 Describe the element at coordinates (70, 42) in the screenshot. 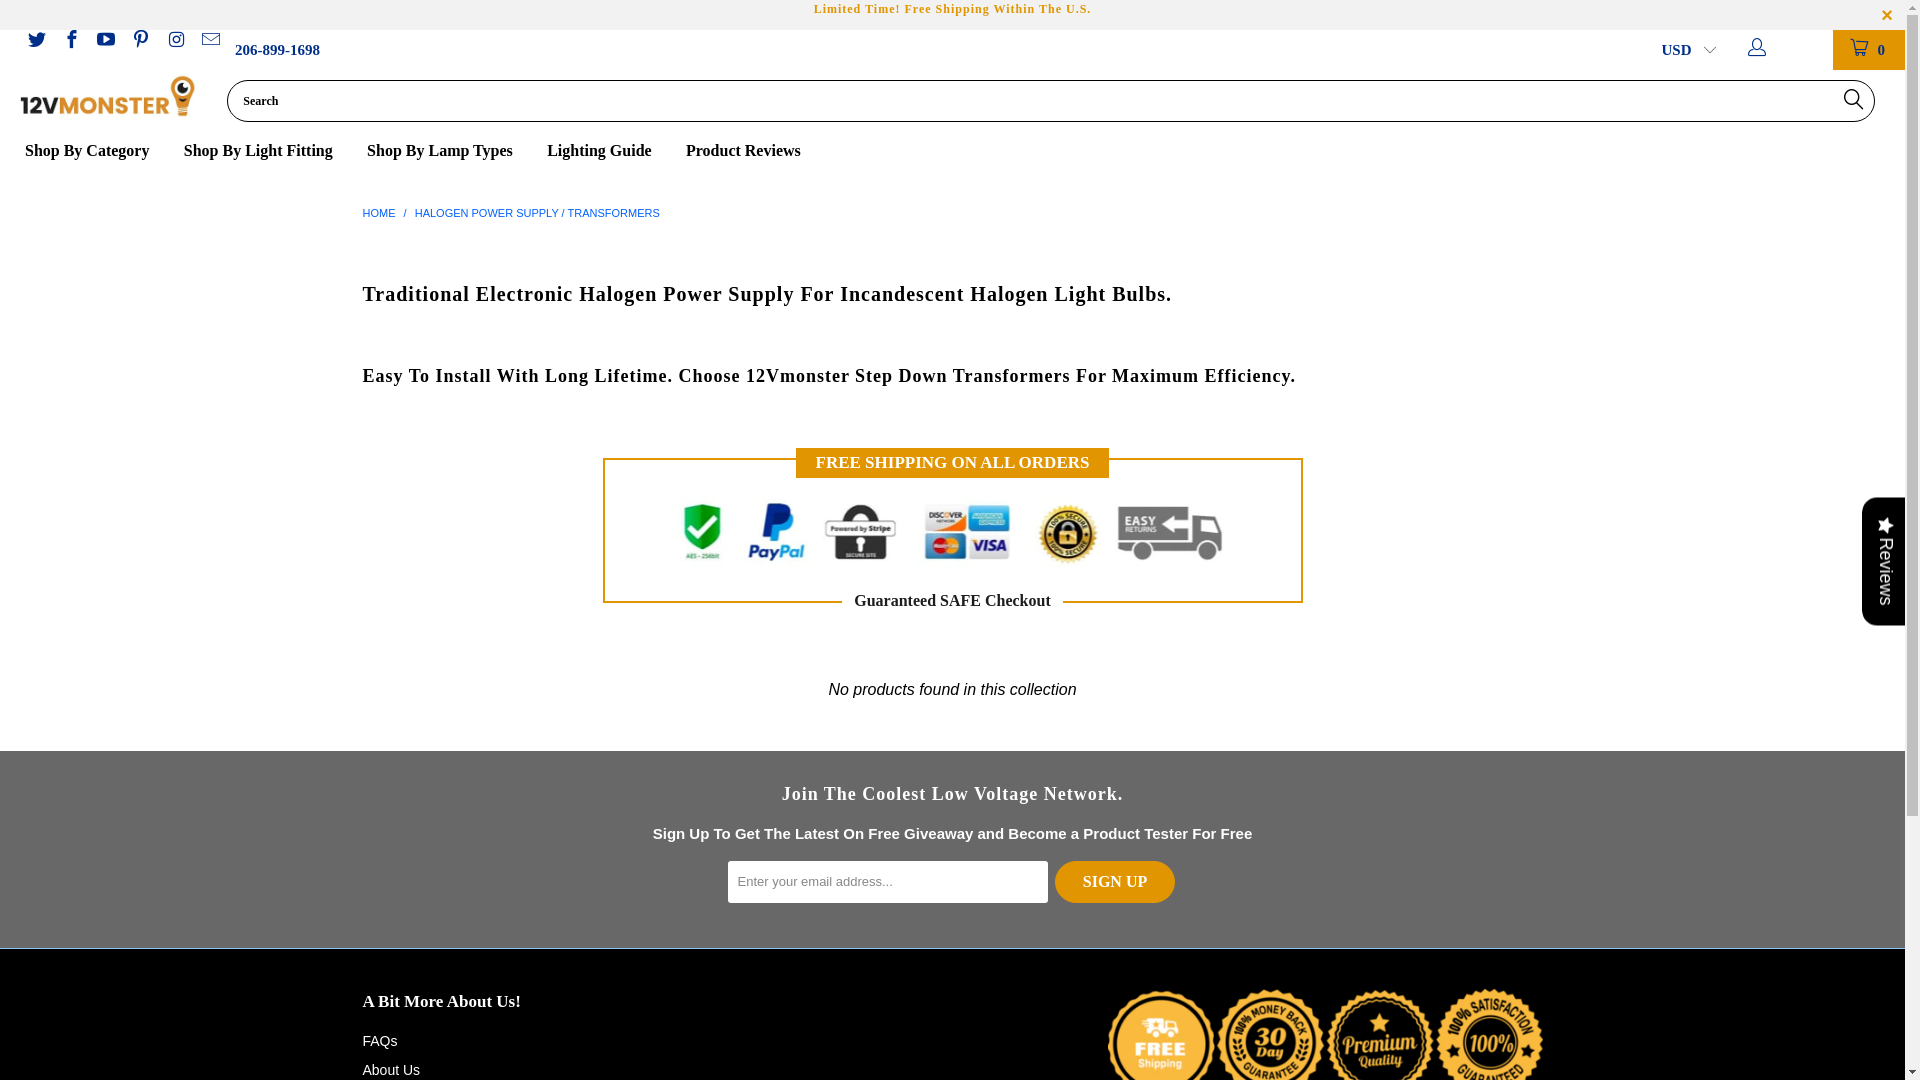

I see `12VMonster Lighting  on Facebook` at that location.